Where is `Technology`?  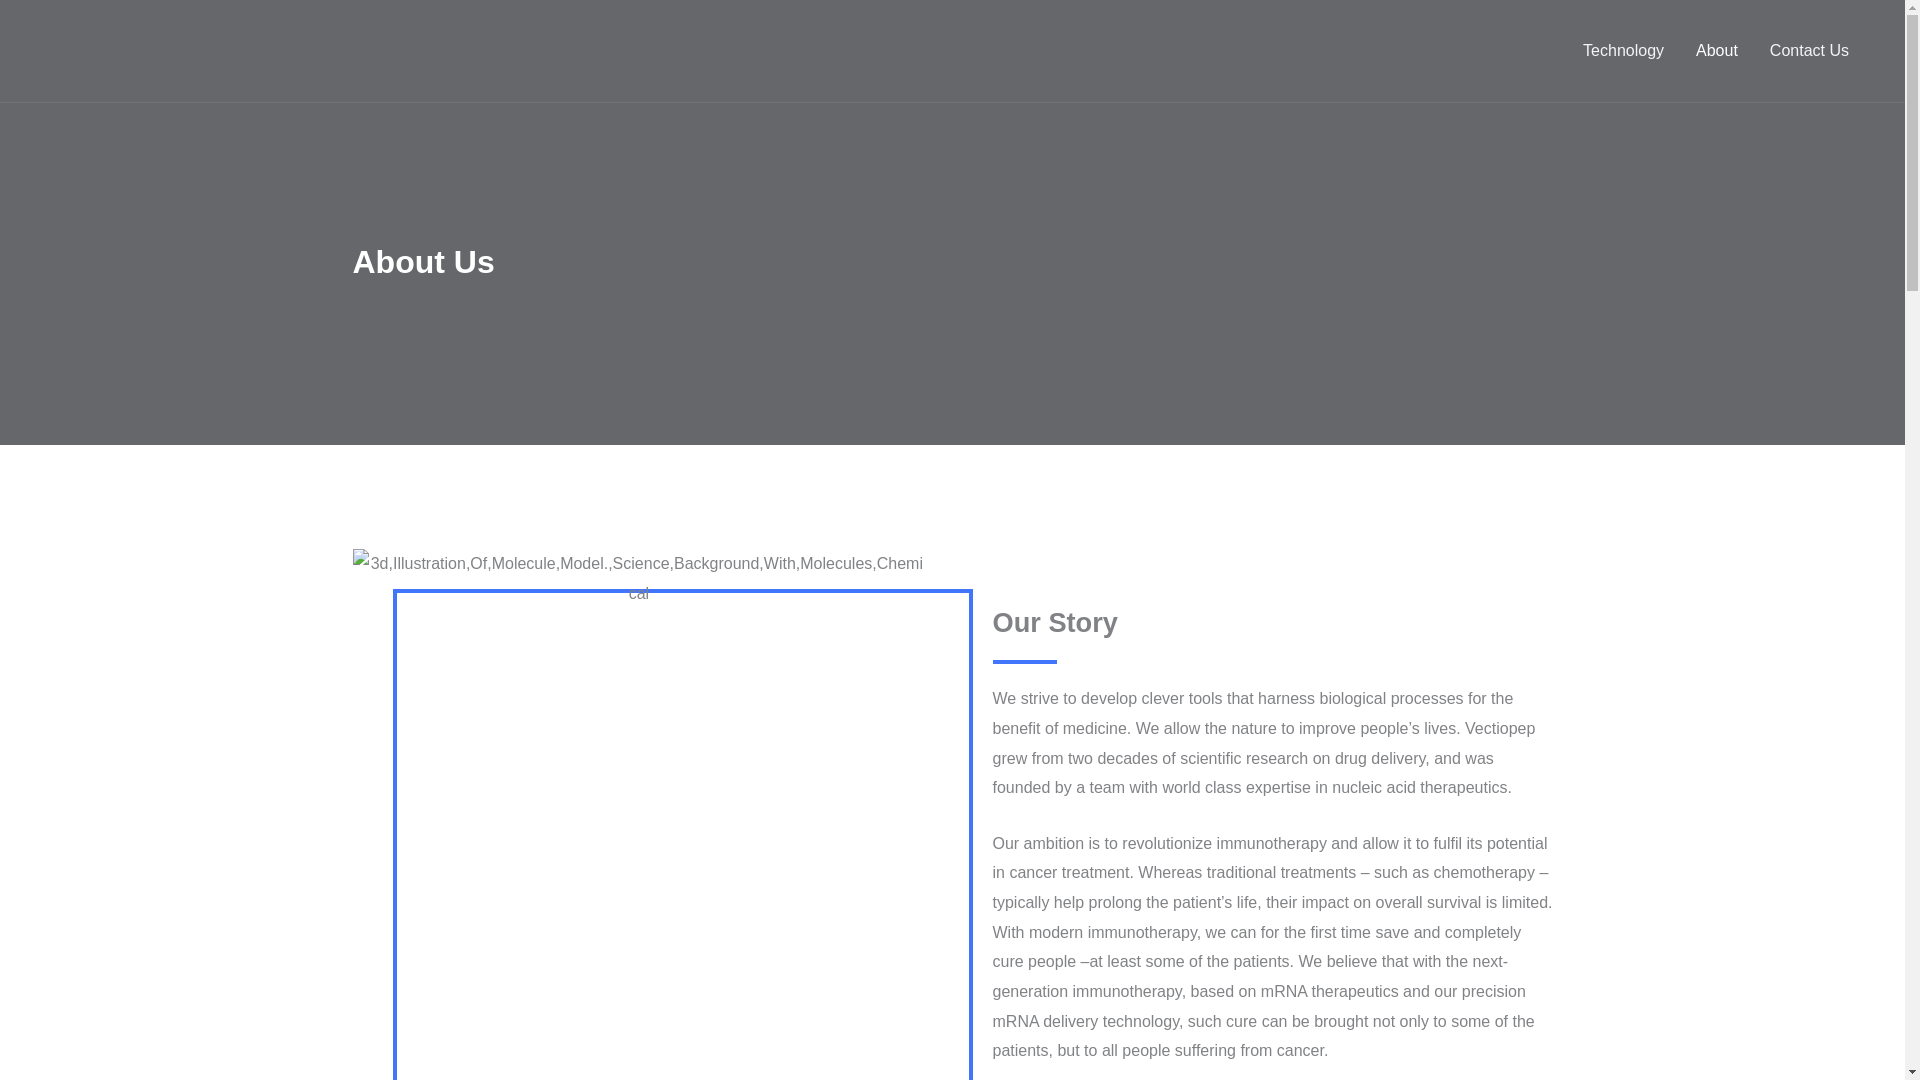
Technology is located at coordinates (1623, 51).